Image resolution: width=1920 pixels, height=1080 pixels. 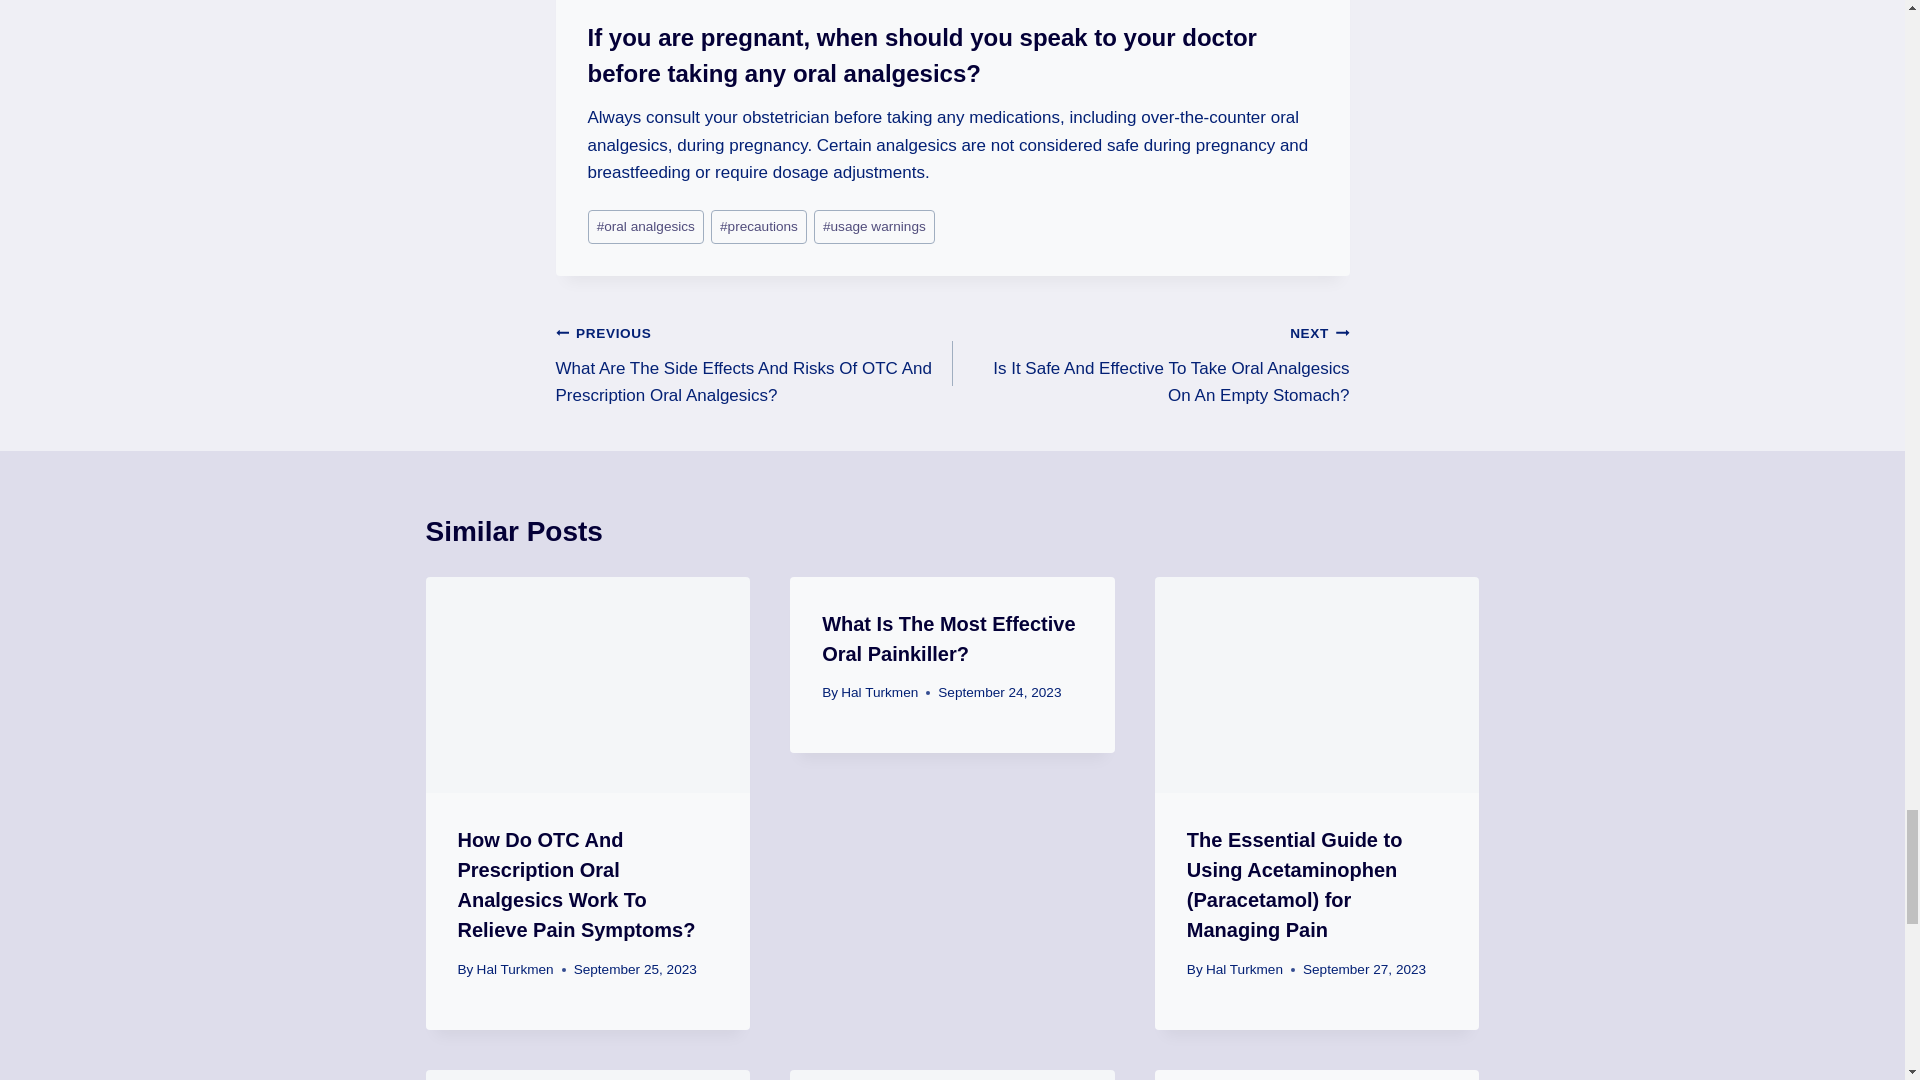 I want to click on Hal Turkmen, so click(x=1244, y=970).